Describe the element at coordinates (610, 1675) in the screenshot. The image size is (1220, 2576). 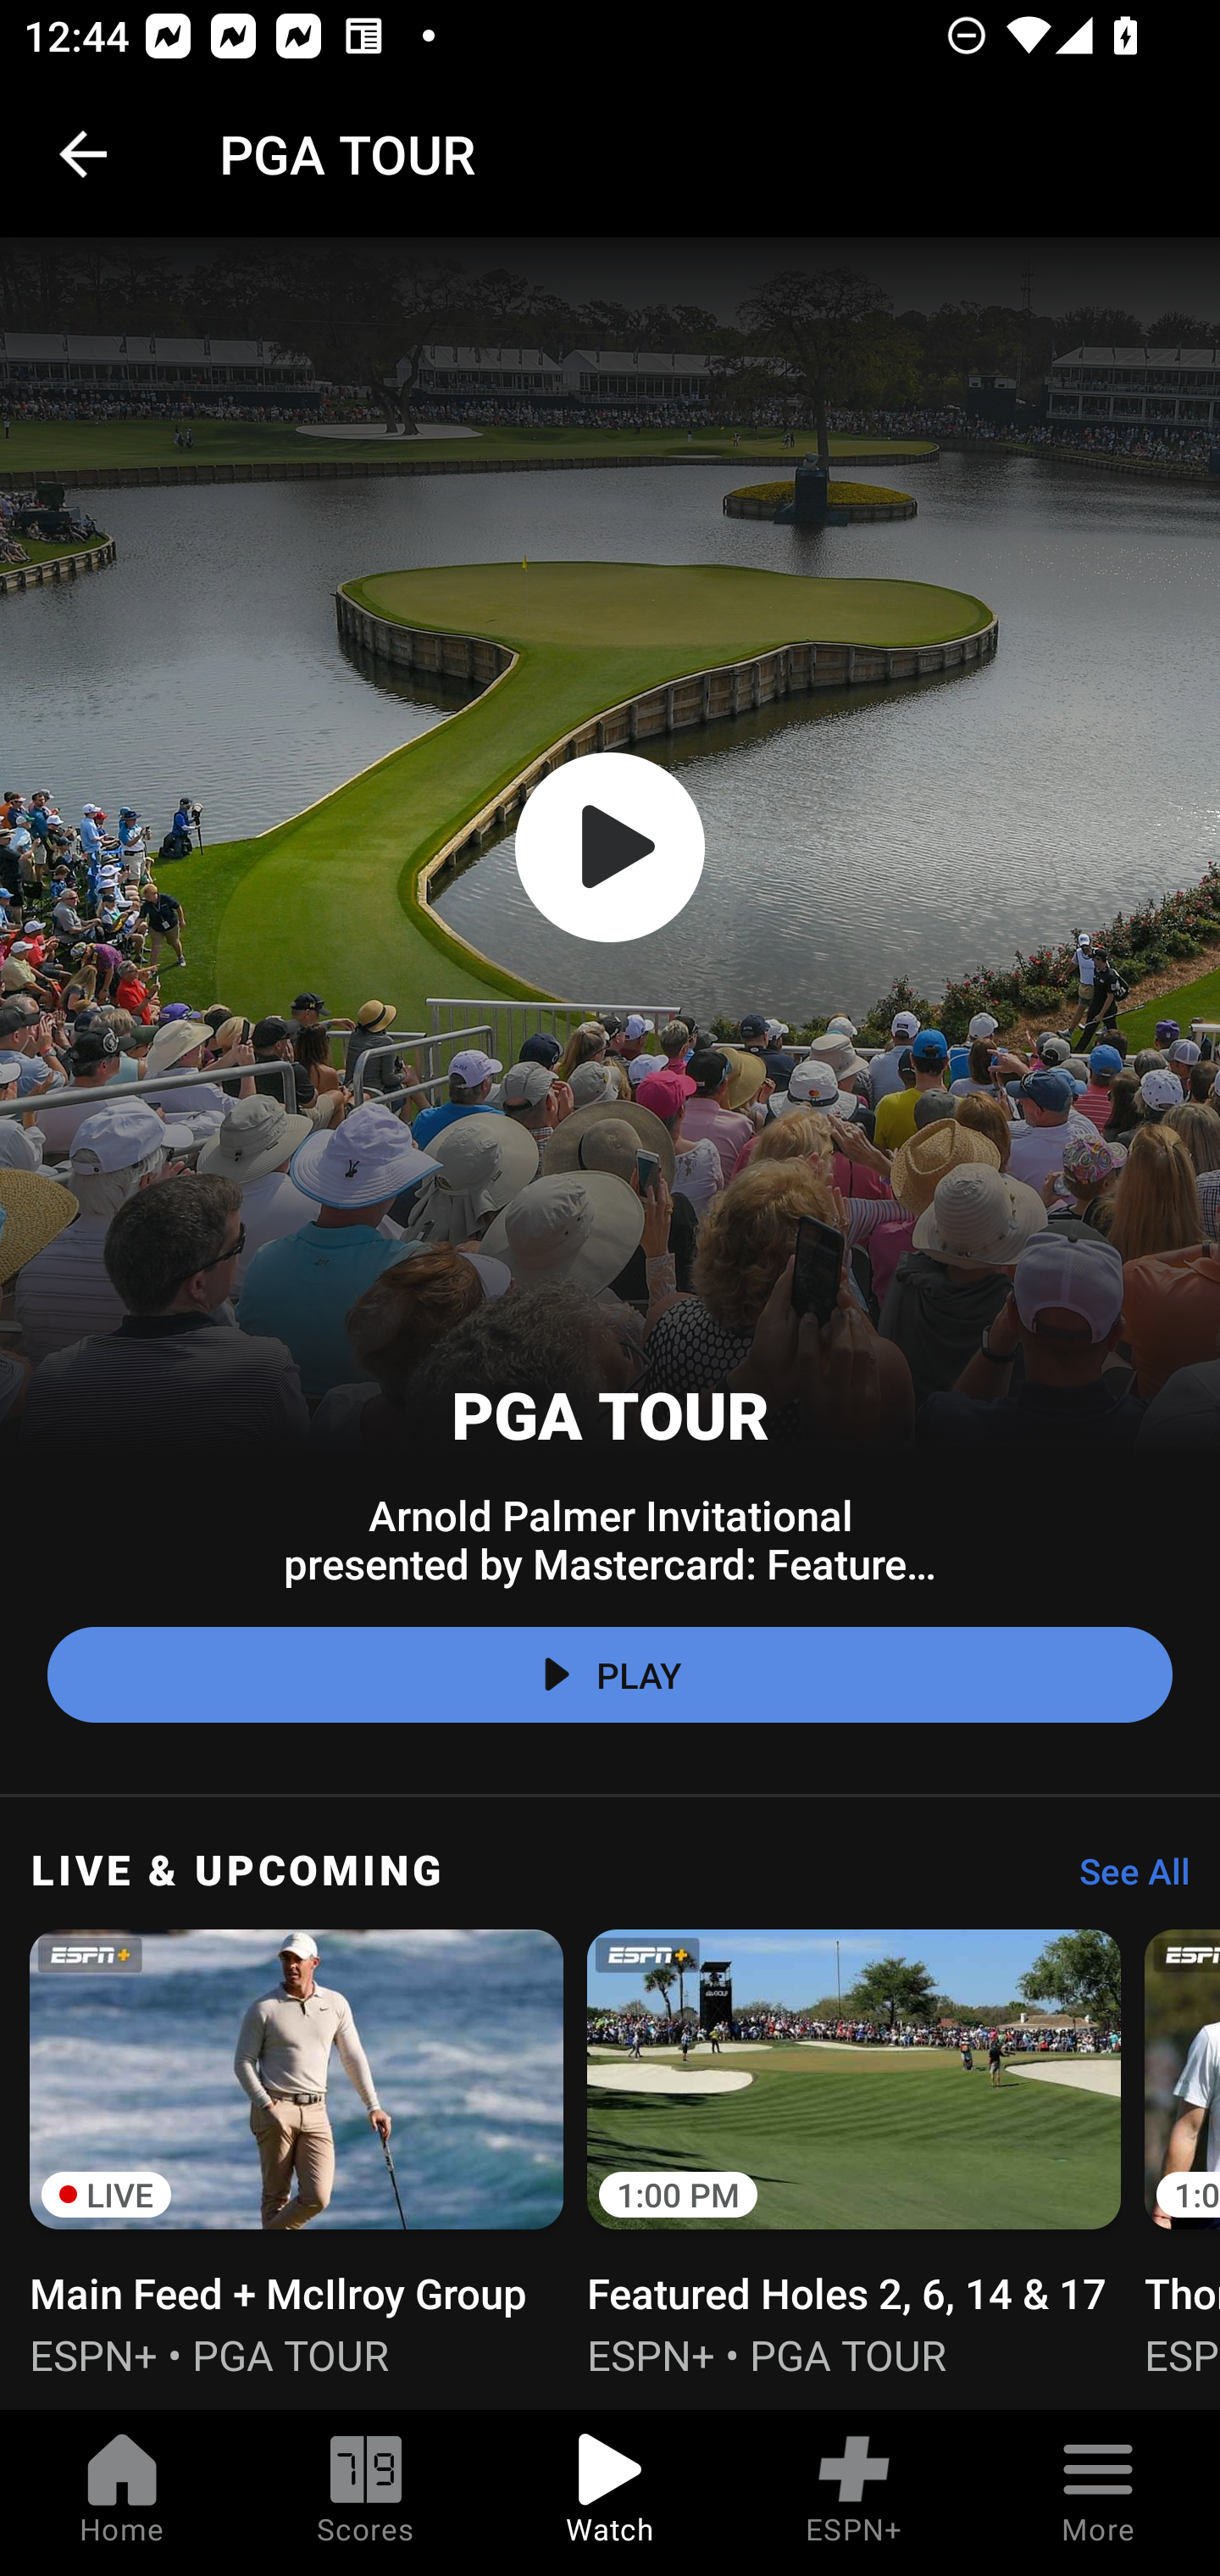
I see `PLAY` at that location.